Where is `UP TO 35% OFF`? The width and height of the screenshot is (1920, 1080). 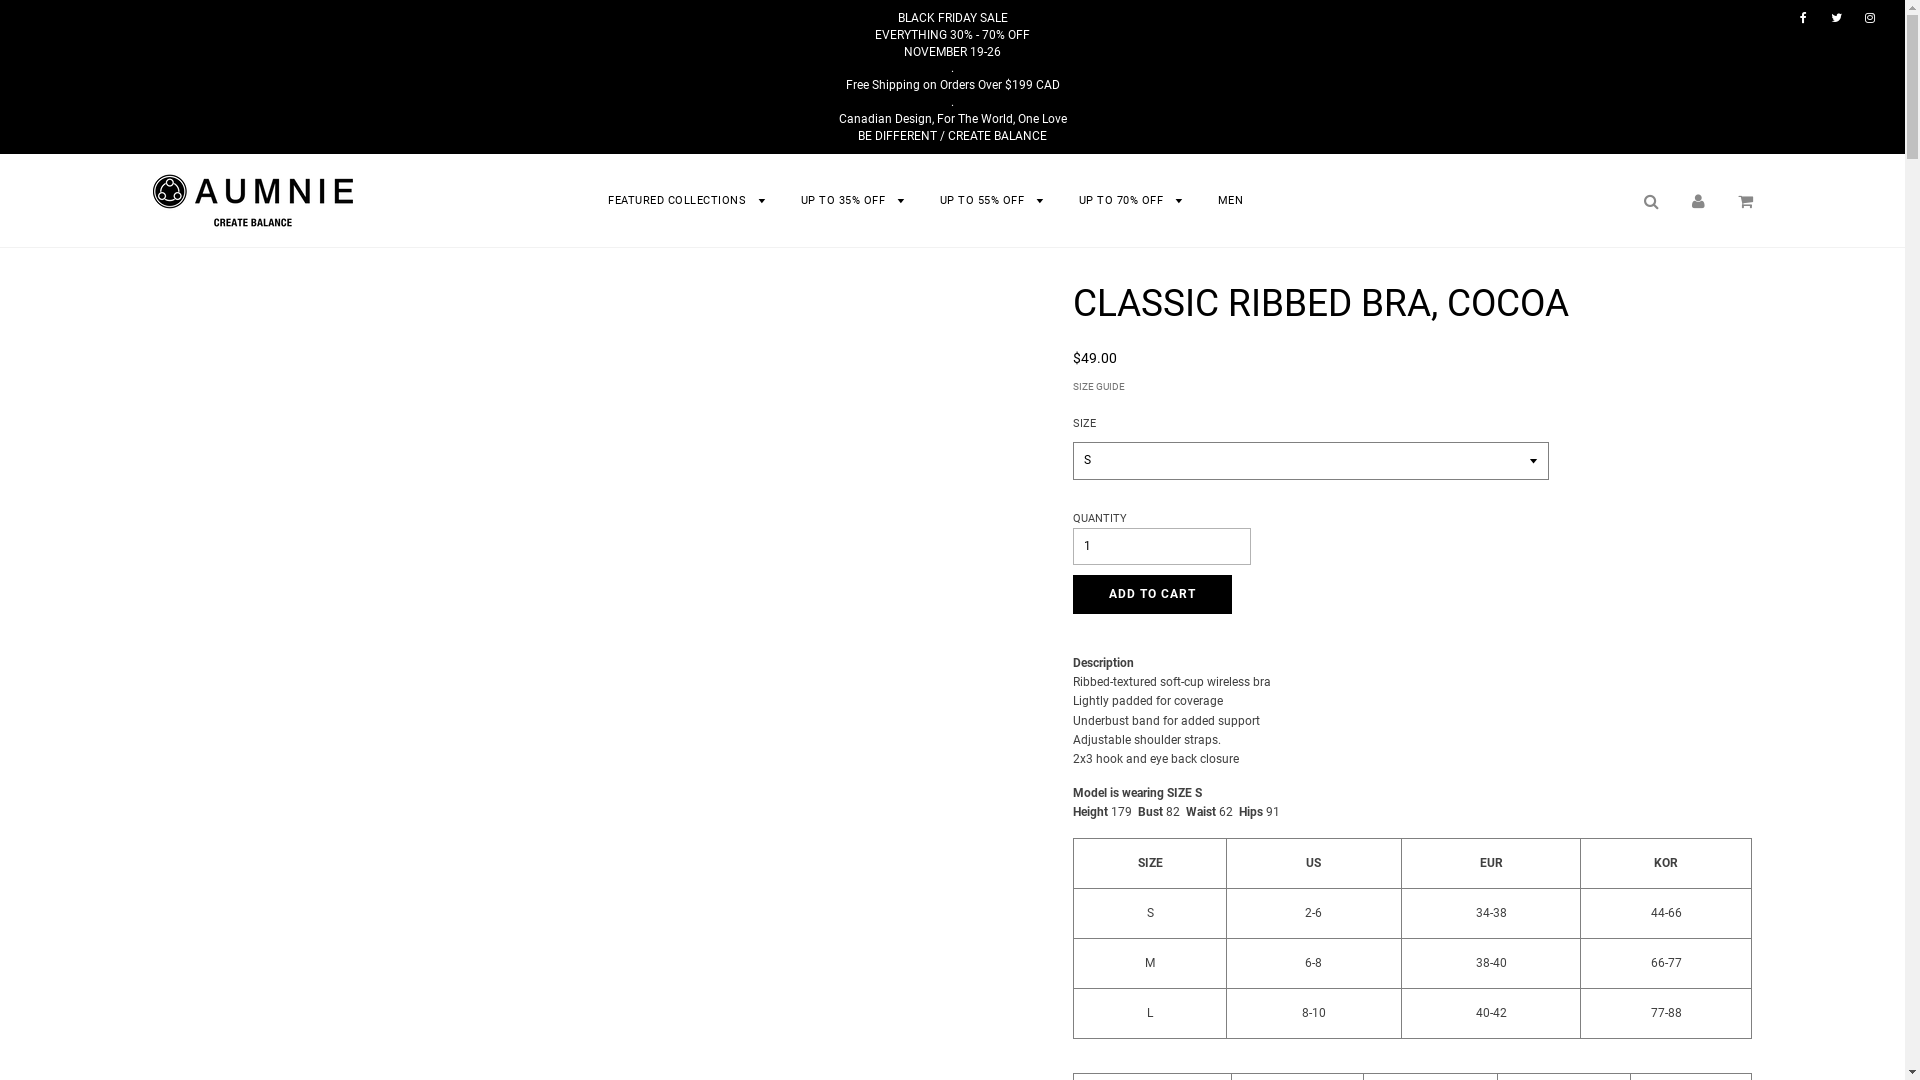
UP TO 35% OFF is located at coordinates (854, 200).